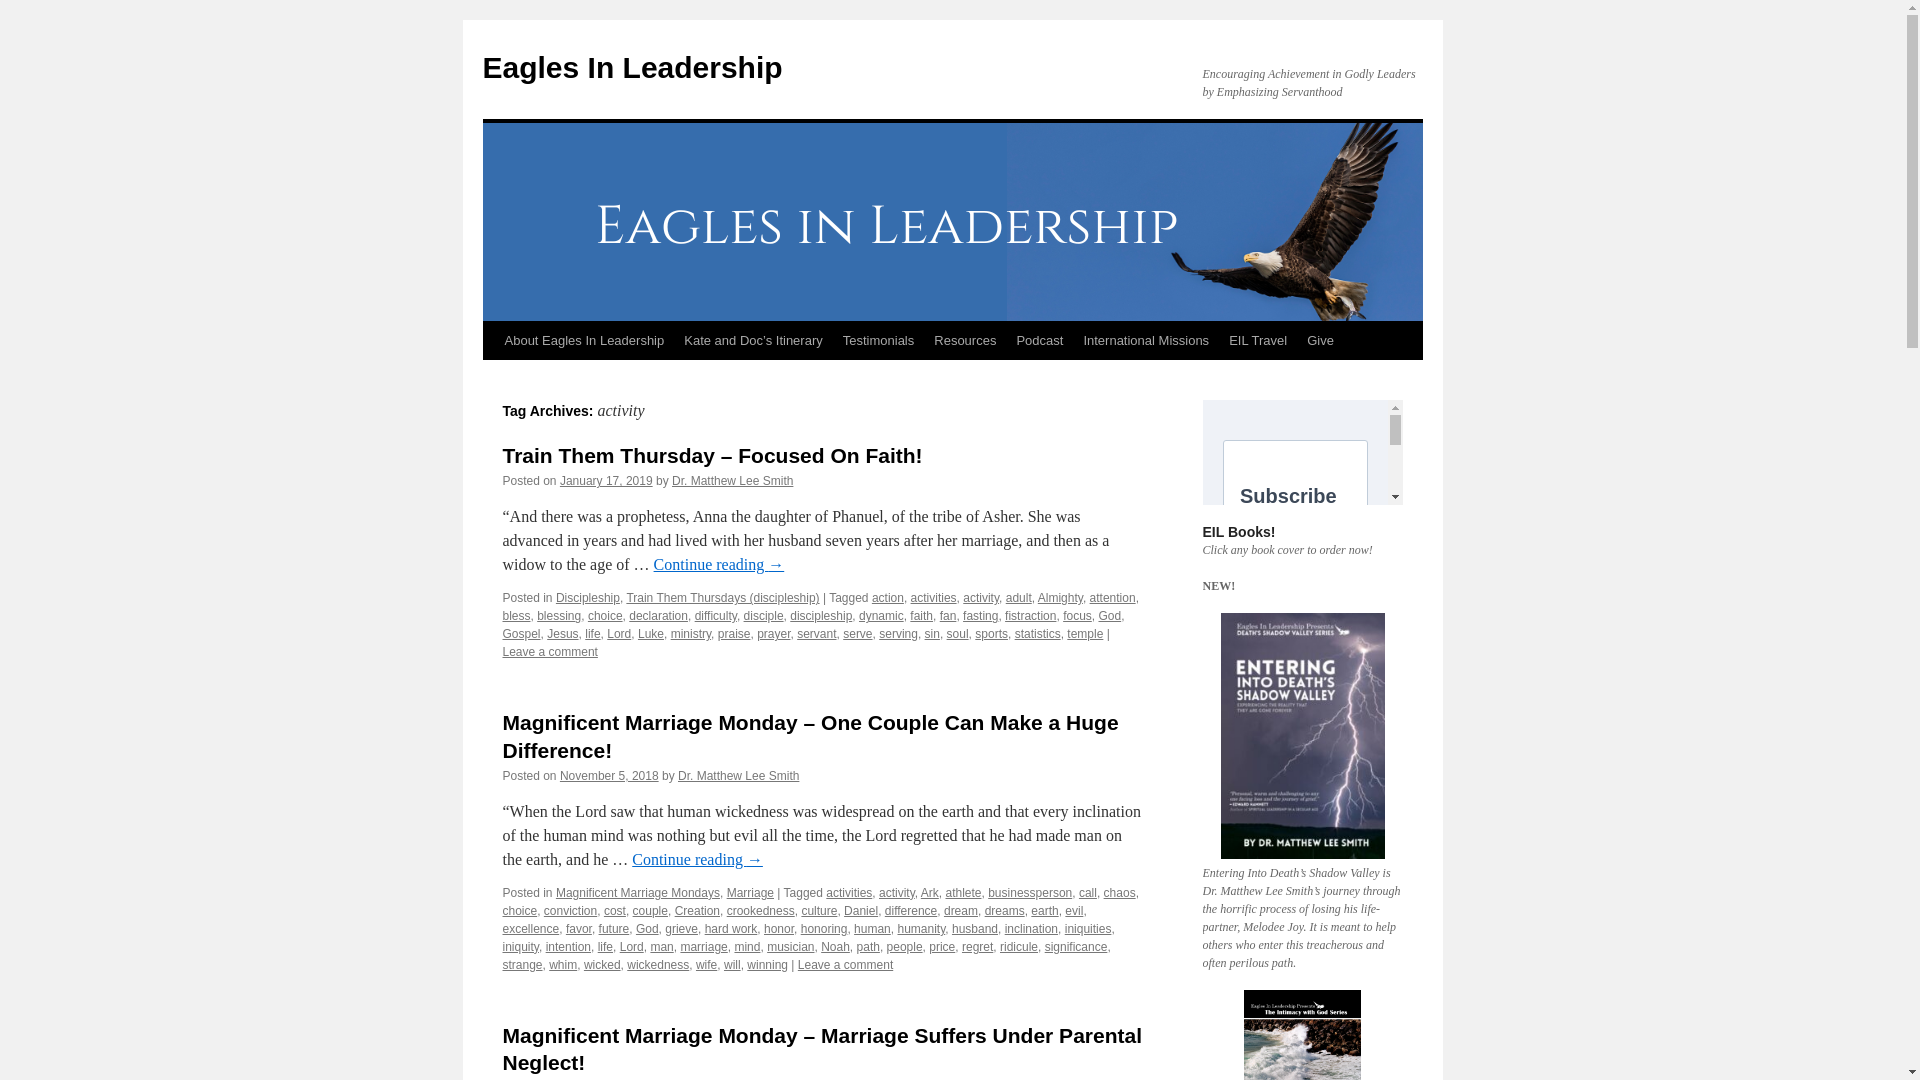  I want to click on Resources, so click(964, 340).